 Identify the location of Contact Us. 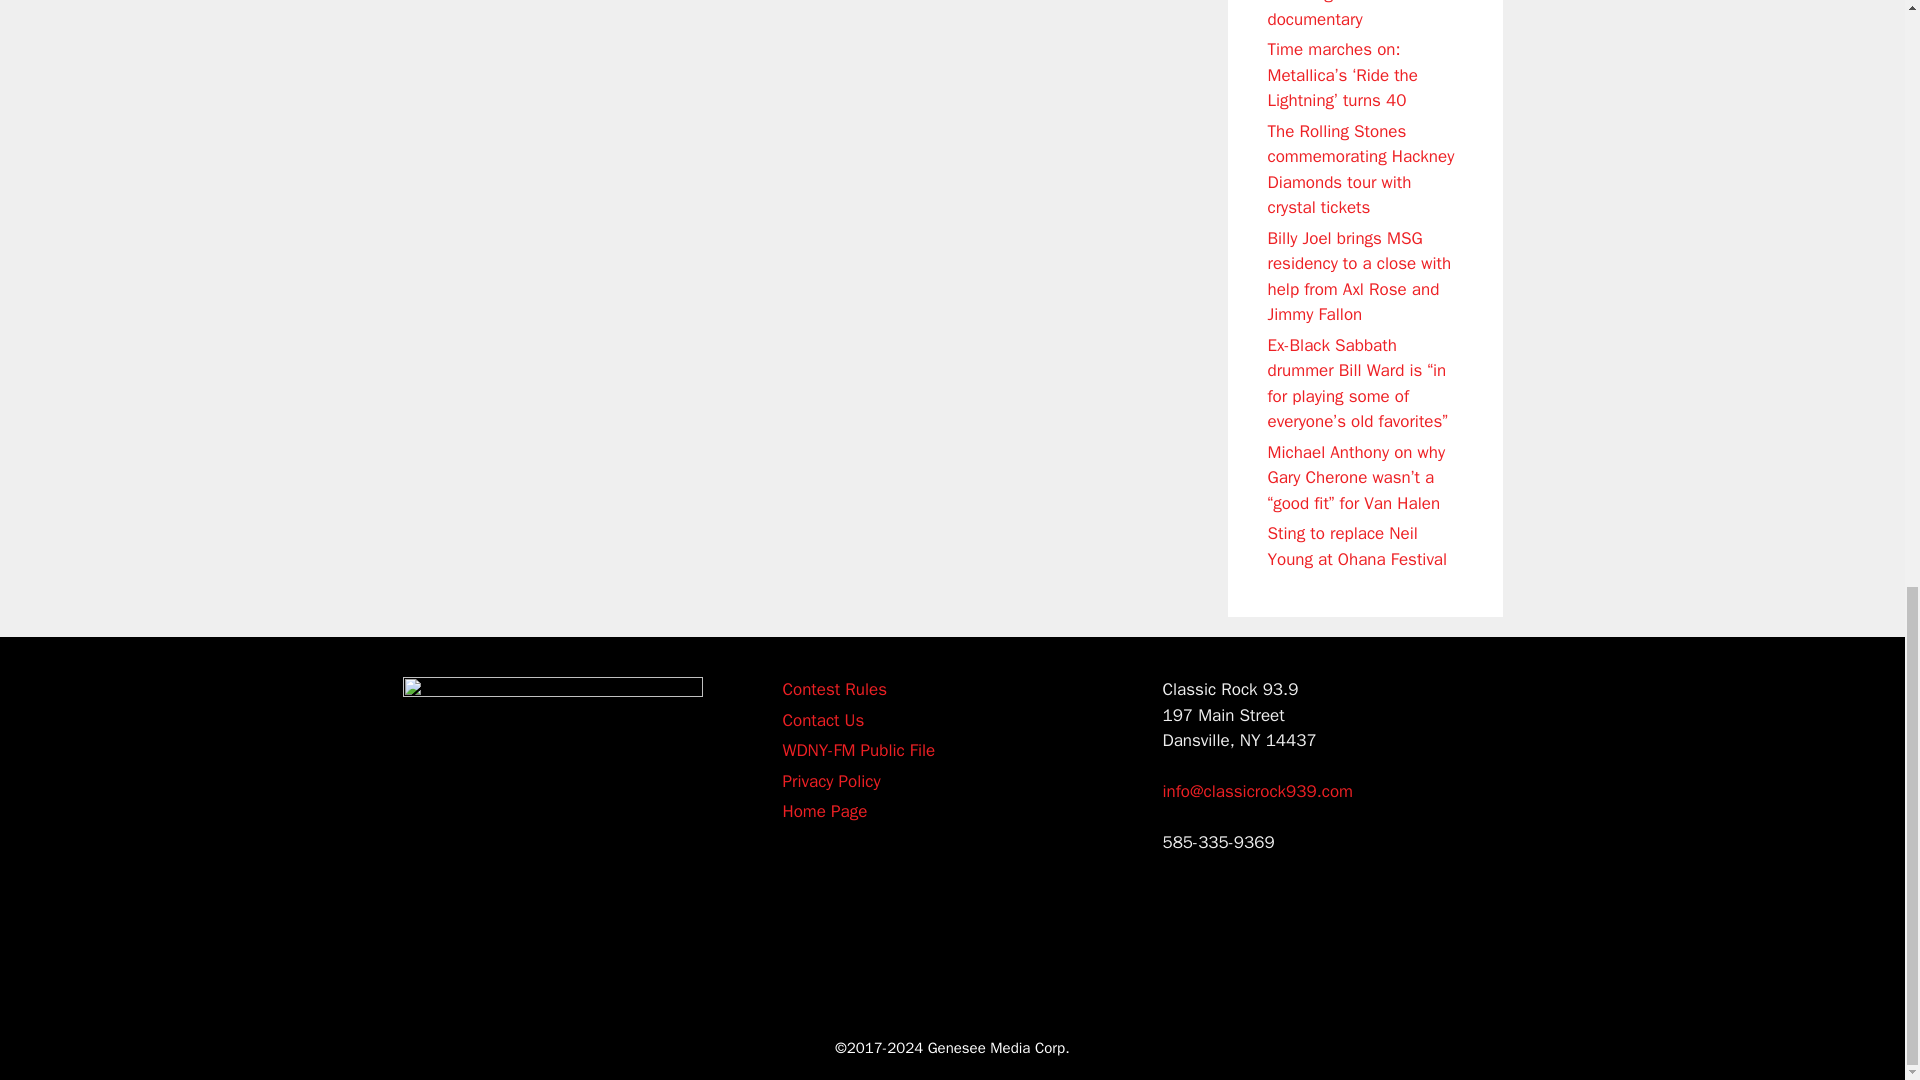
(822, 720).